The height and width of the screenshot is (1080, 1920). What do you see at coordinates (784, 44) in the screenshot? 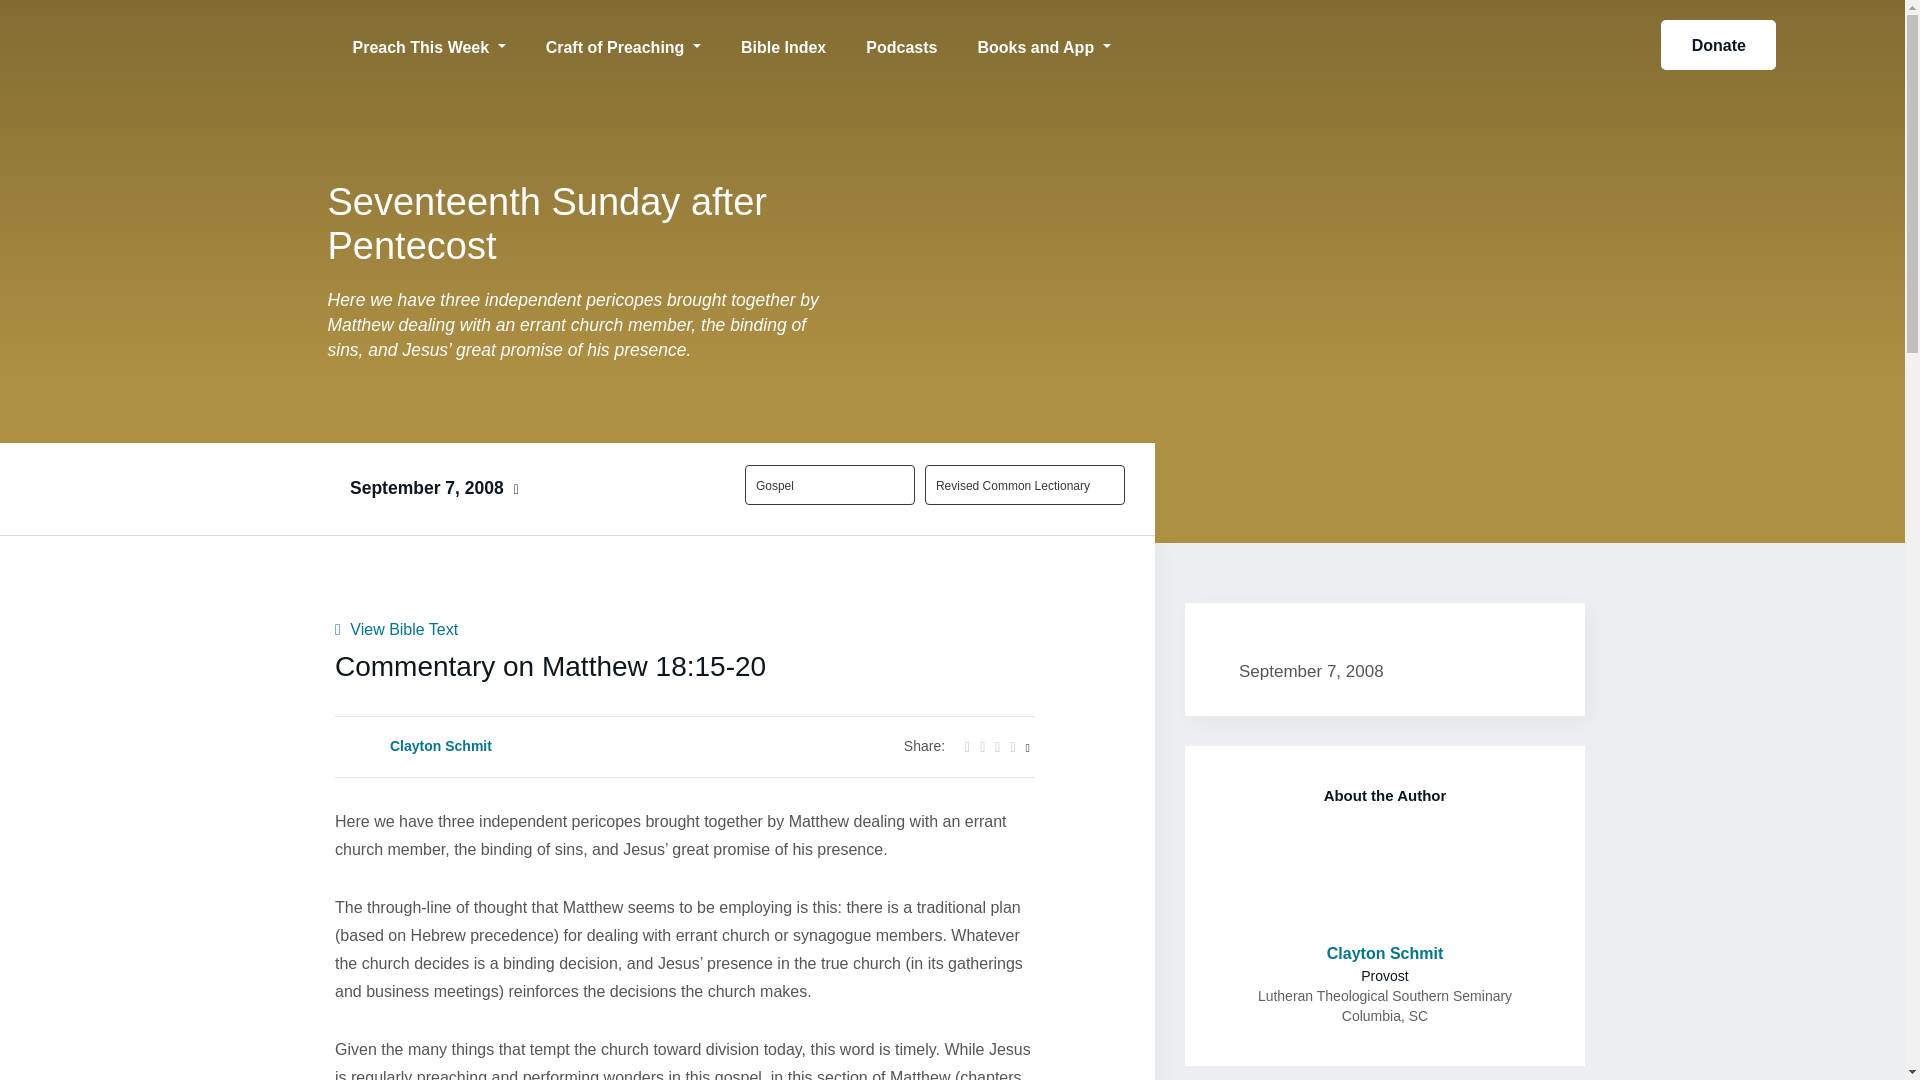
I see `Bible Index` at bounding box center [784, 44].